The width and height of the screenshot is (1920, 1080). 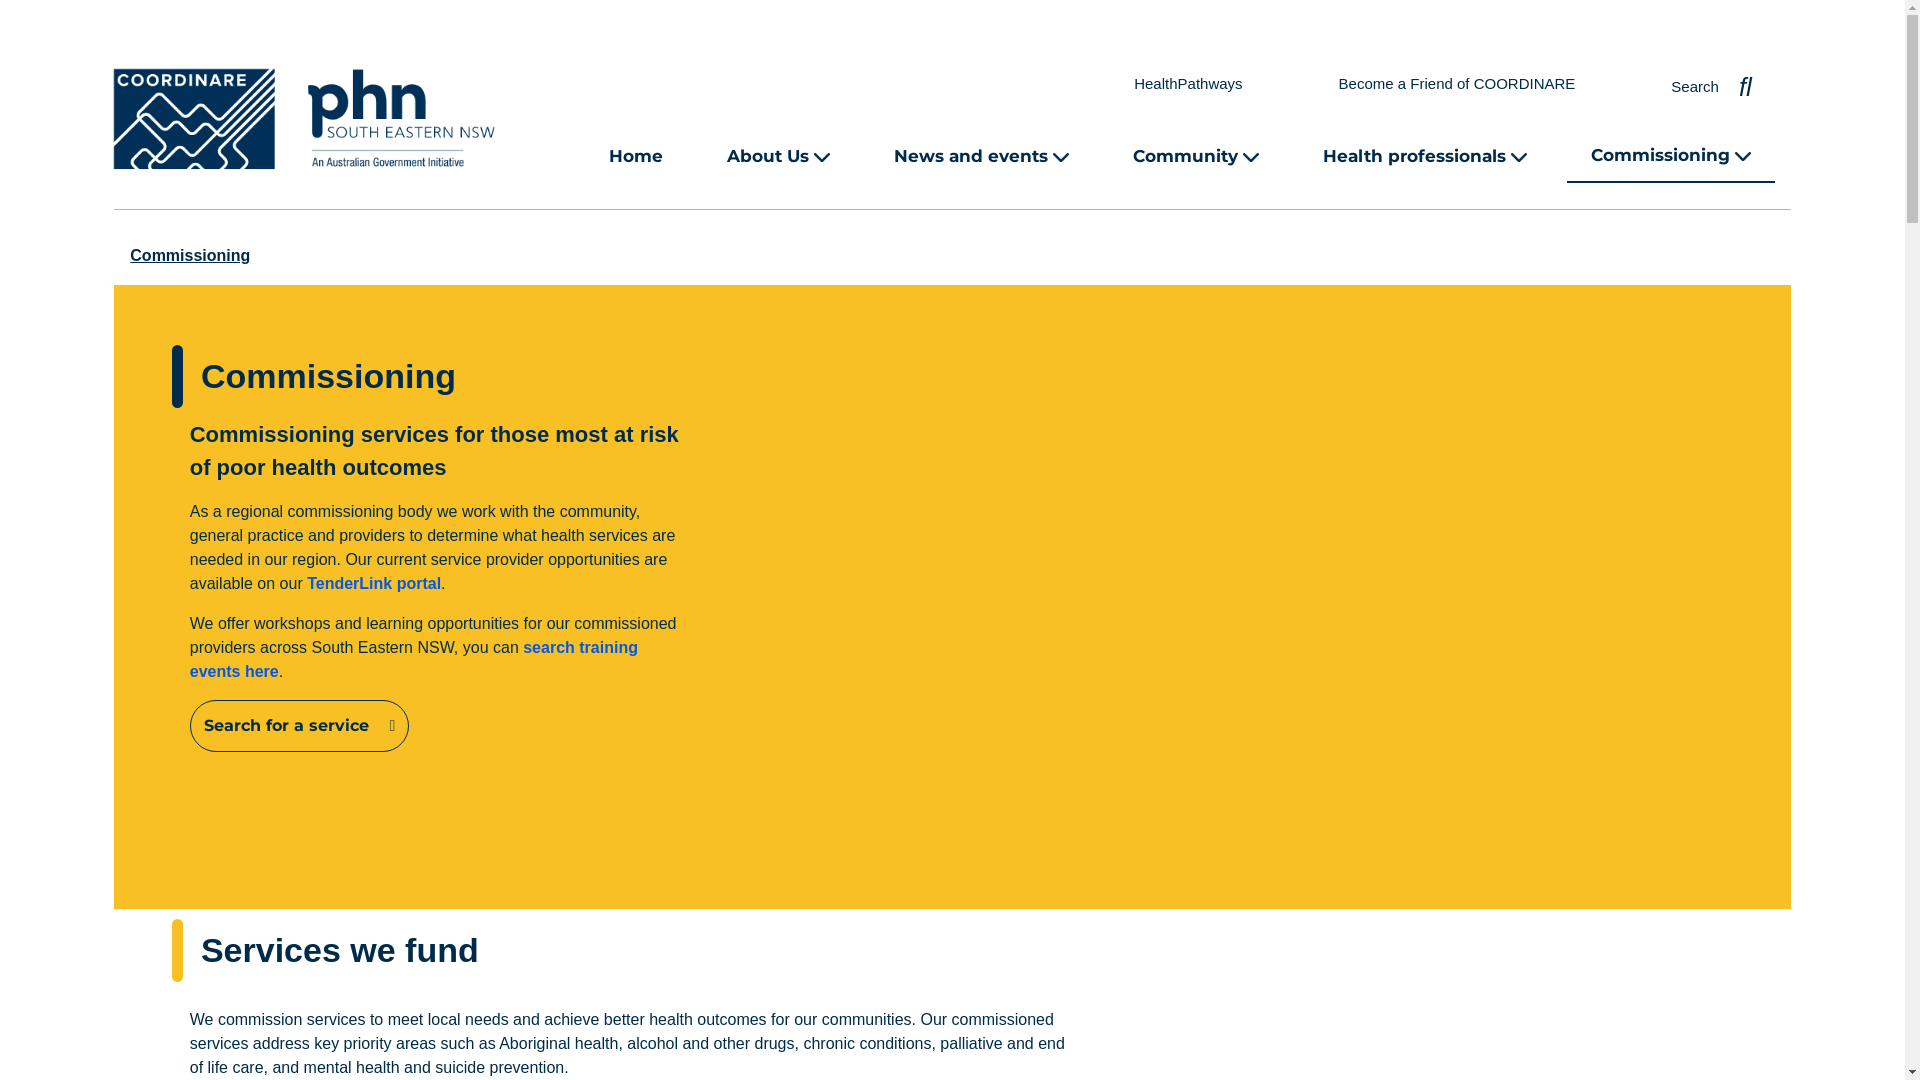 What do you see at coordinates (1196, 156) in the screenshot?
I see `Community` at bounding box center [1196, 156].